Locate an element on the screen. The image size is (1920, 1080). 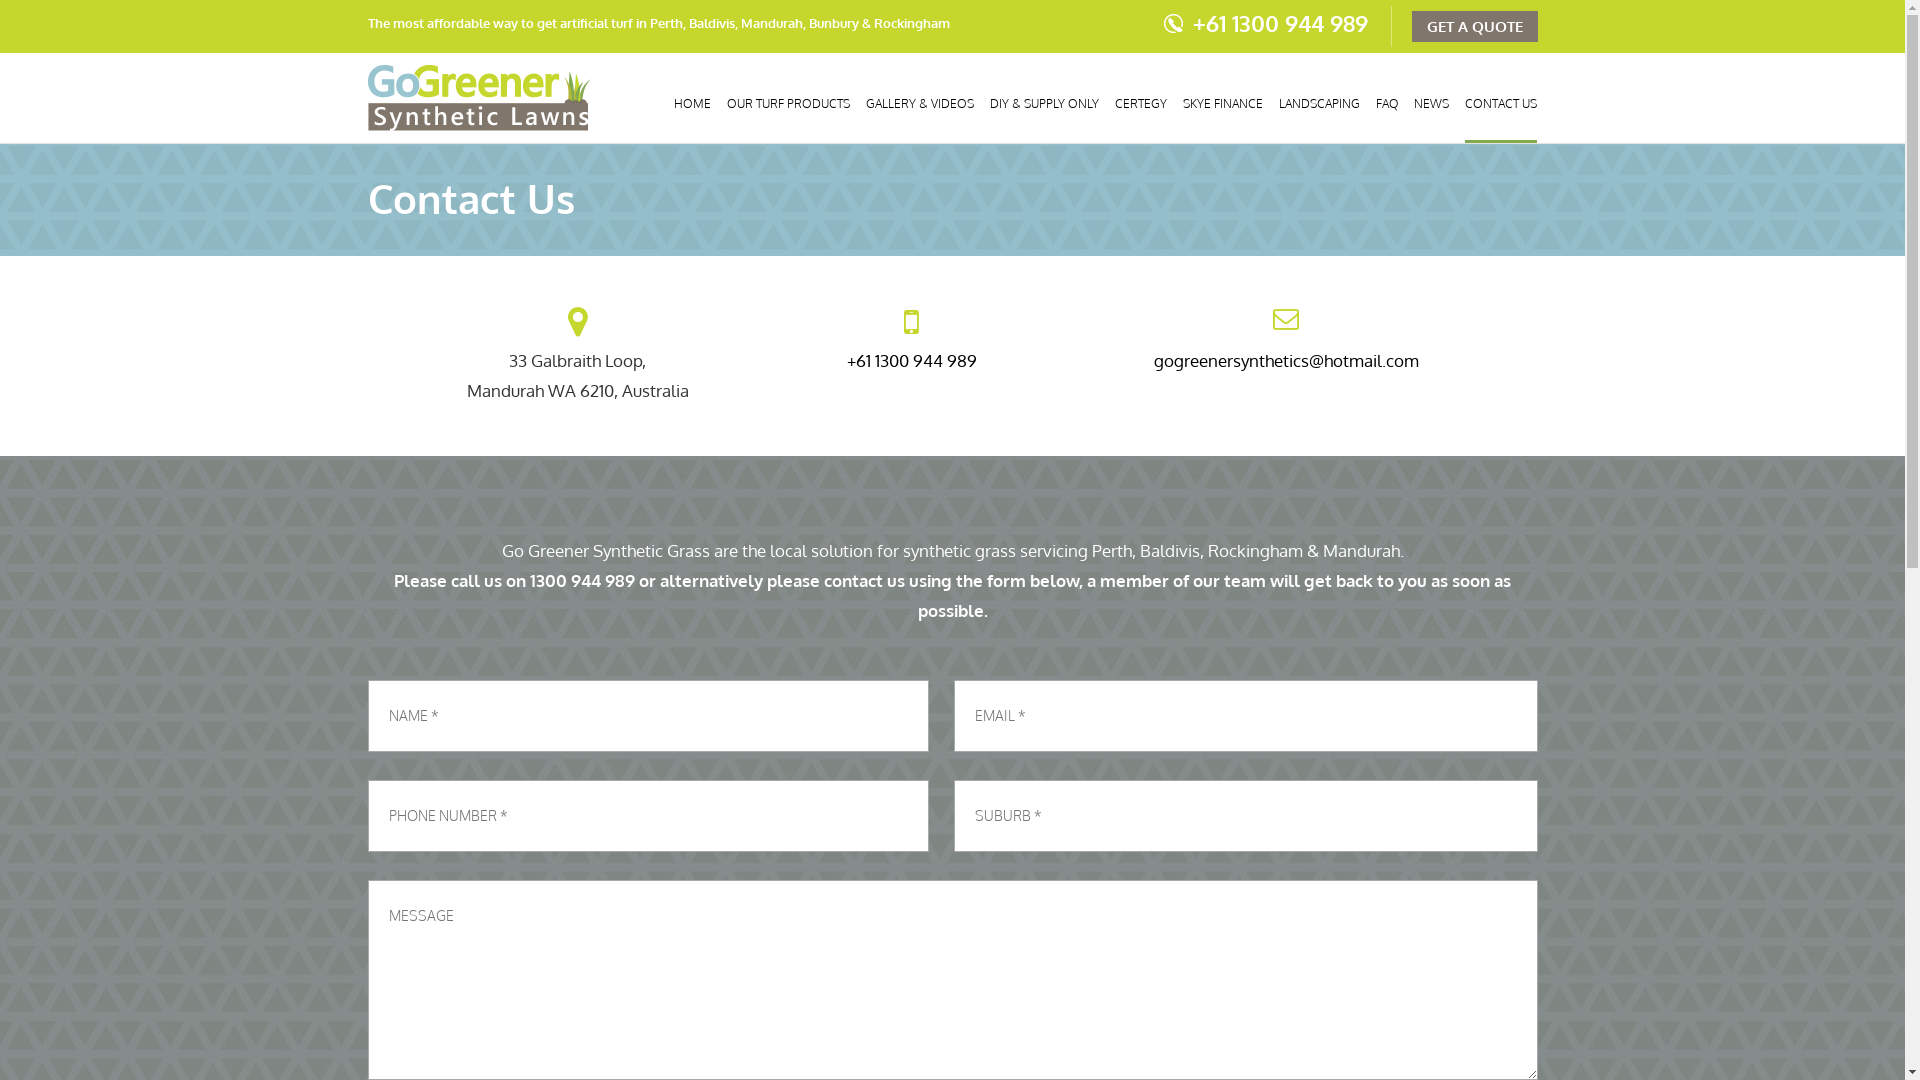
gogreenersynthetics@hotmail.com is located at coordinates (1286, 360).